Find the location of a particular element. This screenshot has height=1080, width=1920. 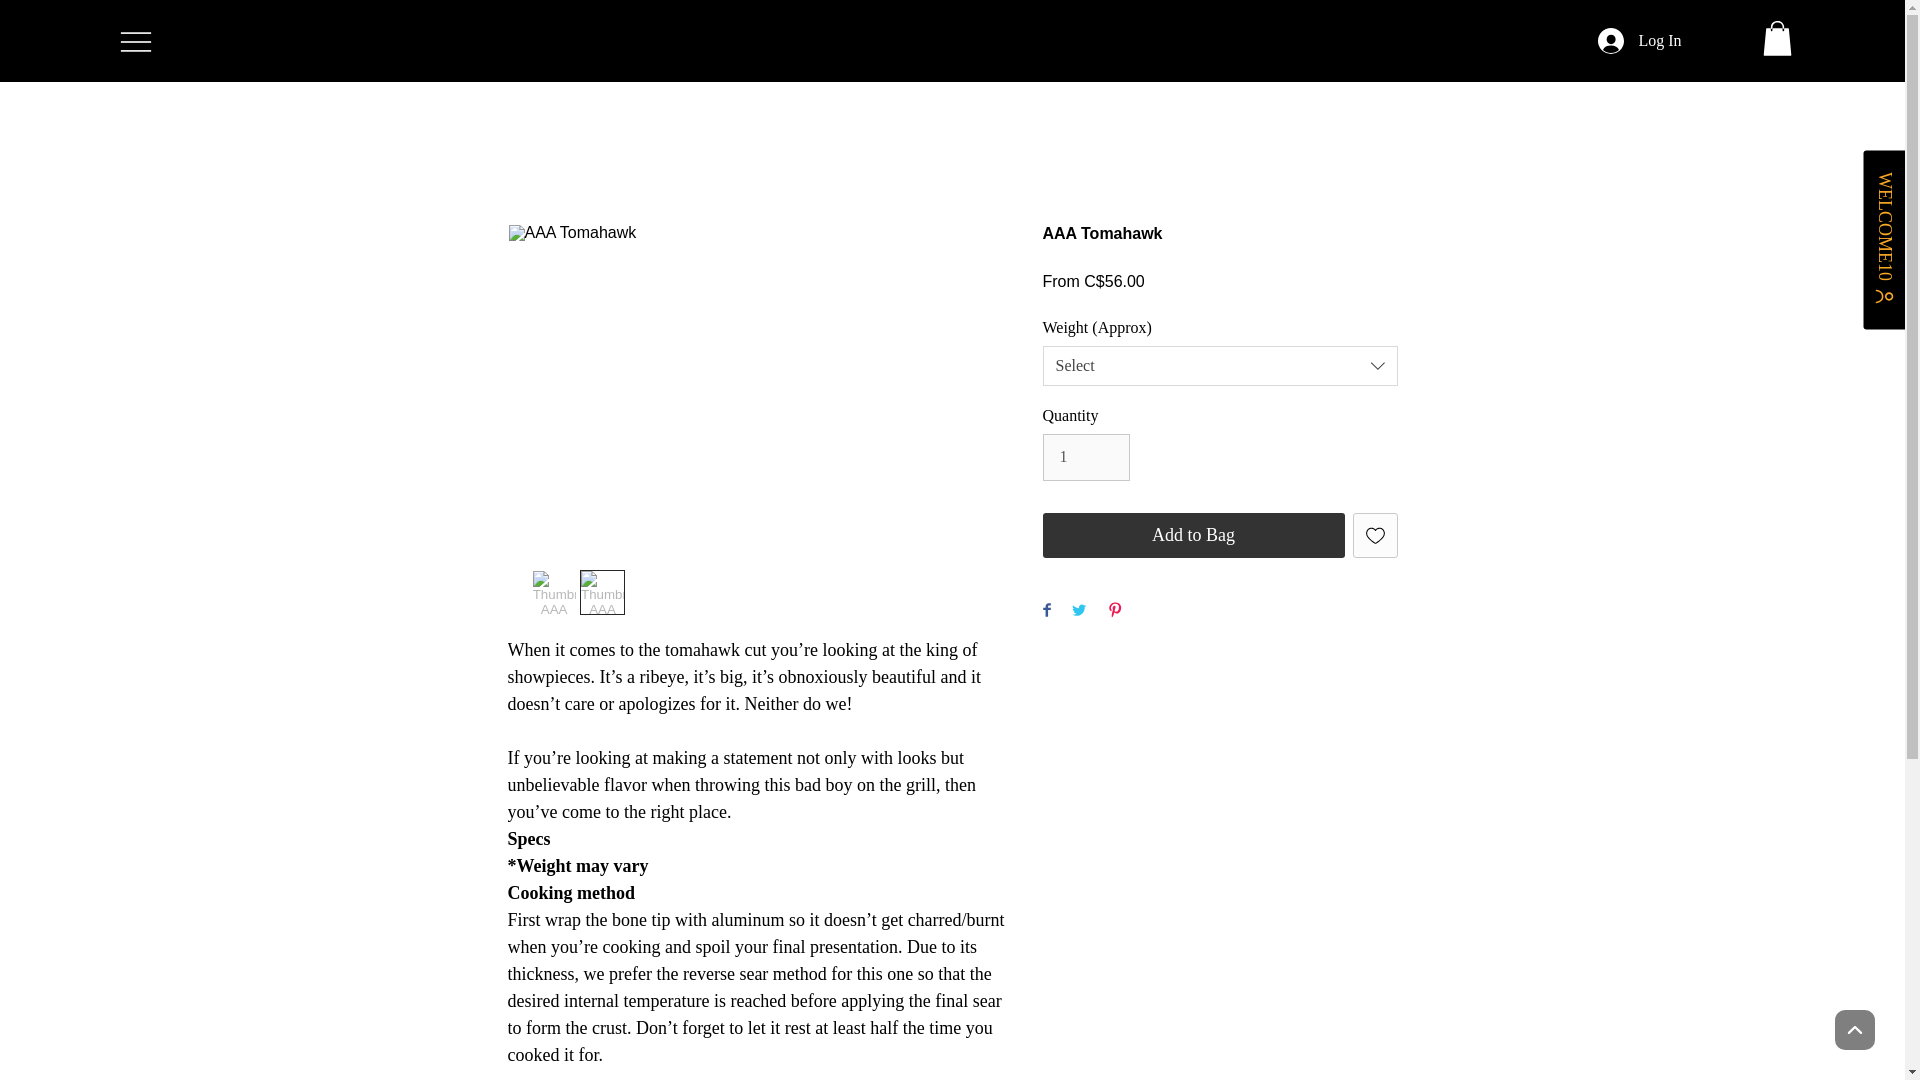

Log In is located at coordinates (1640, 40).